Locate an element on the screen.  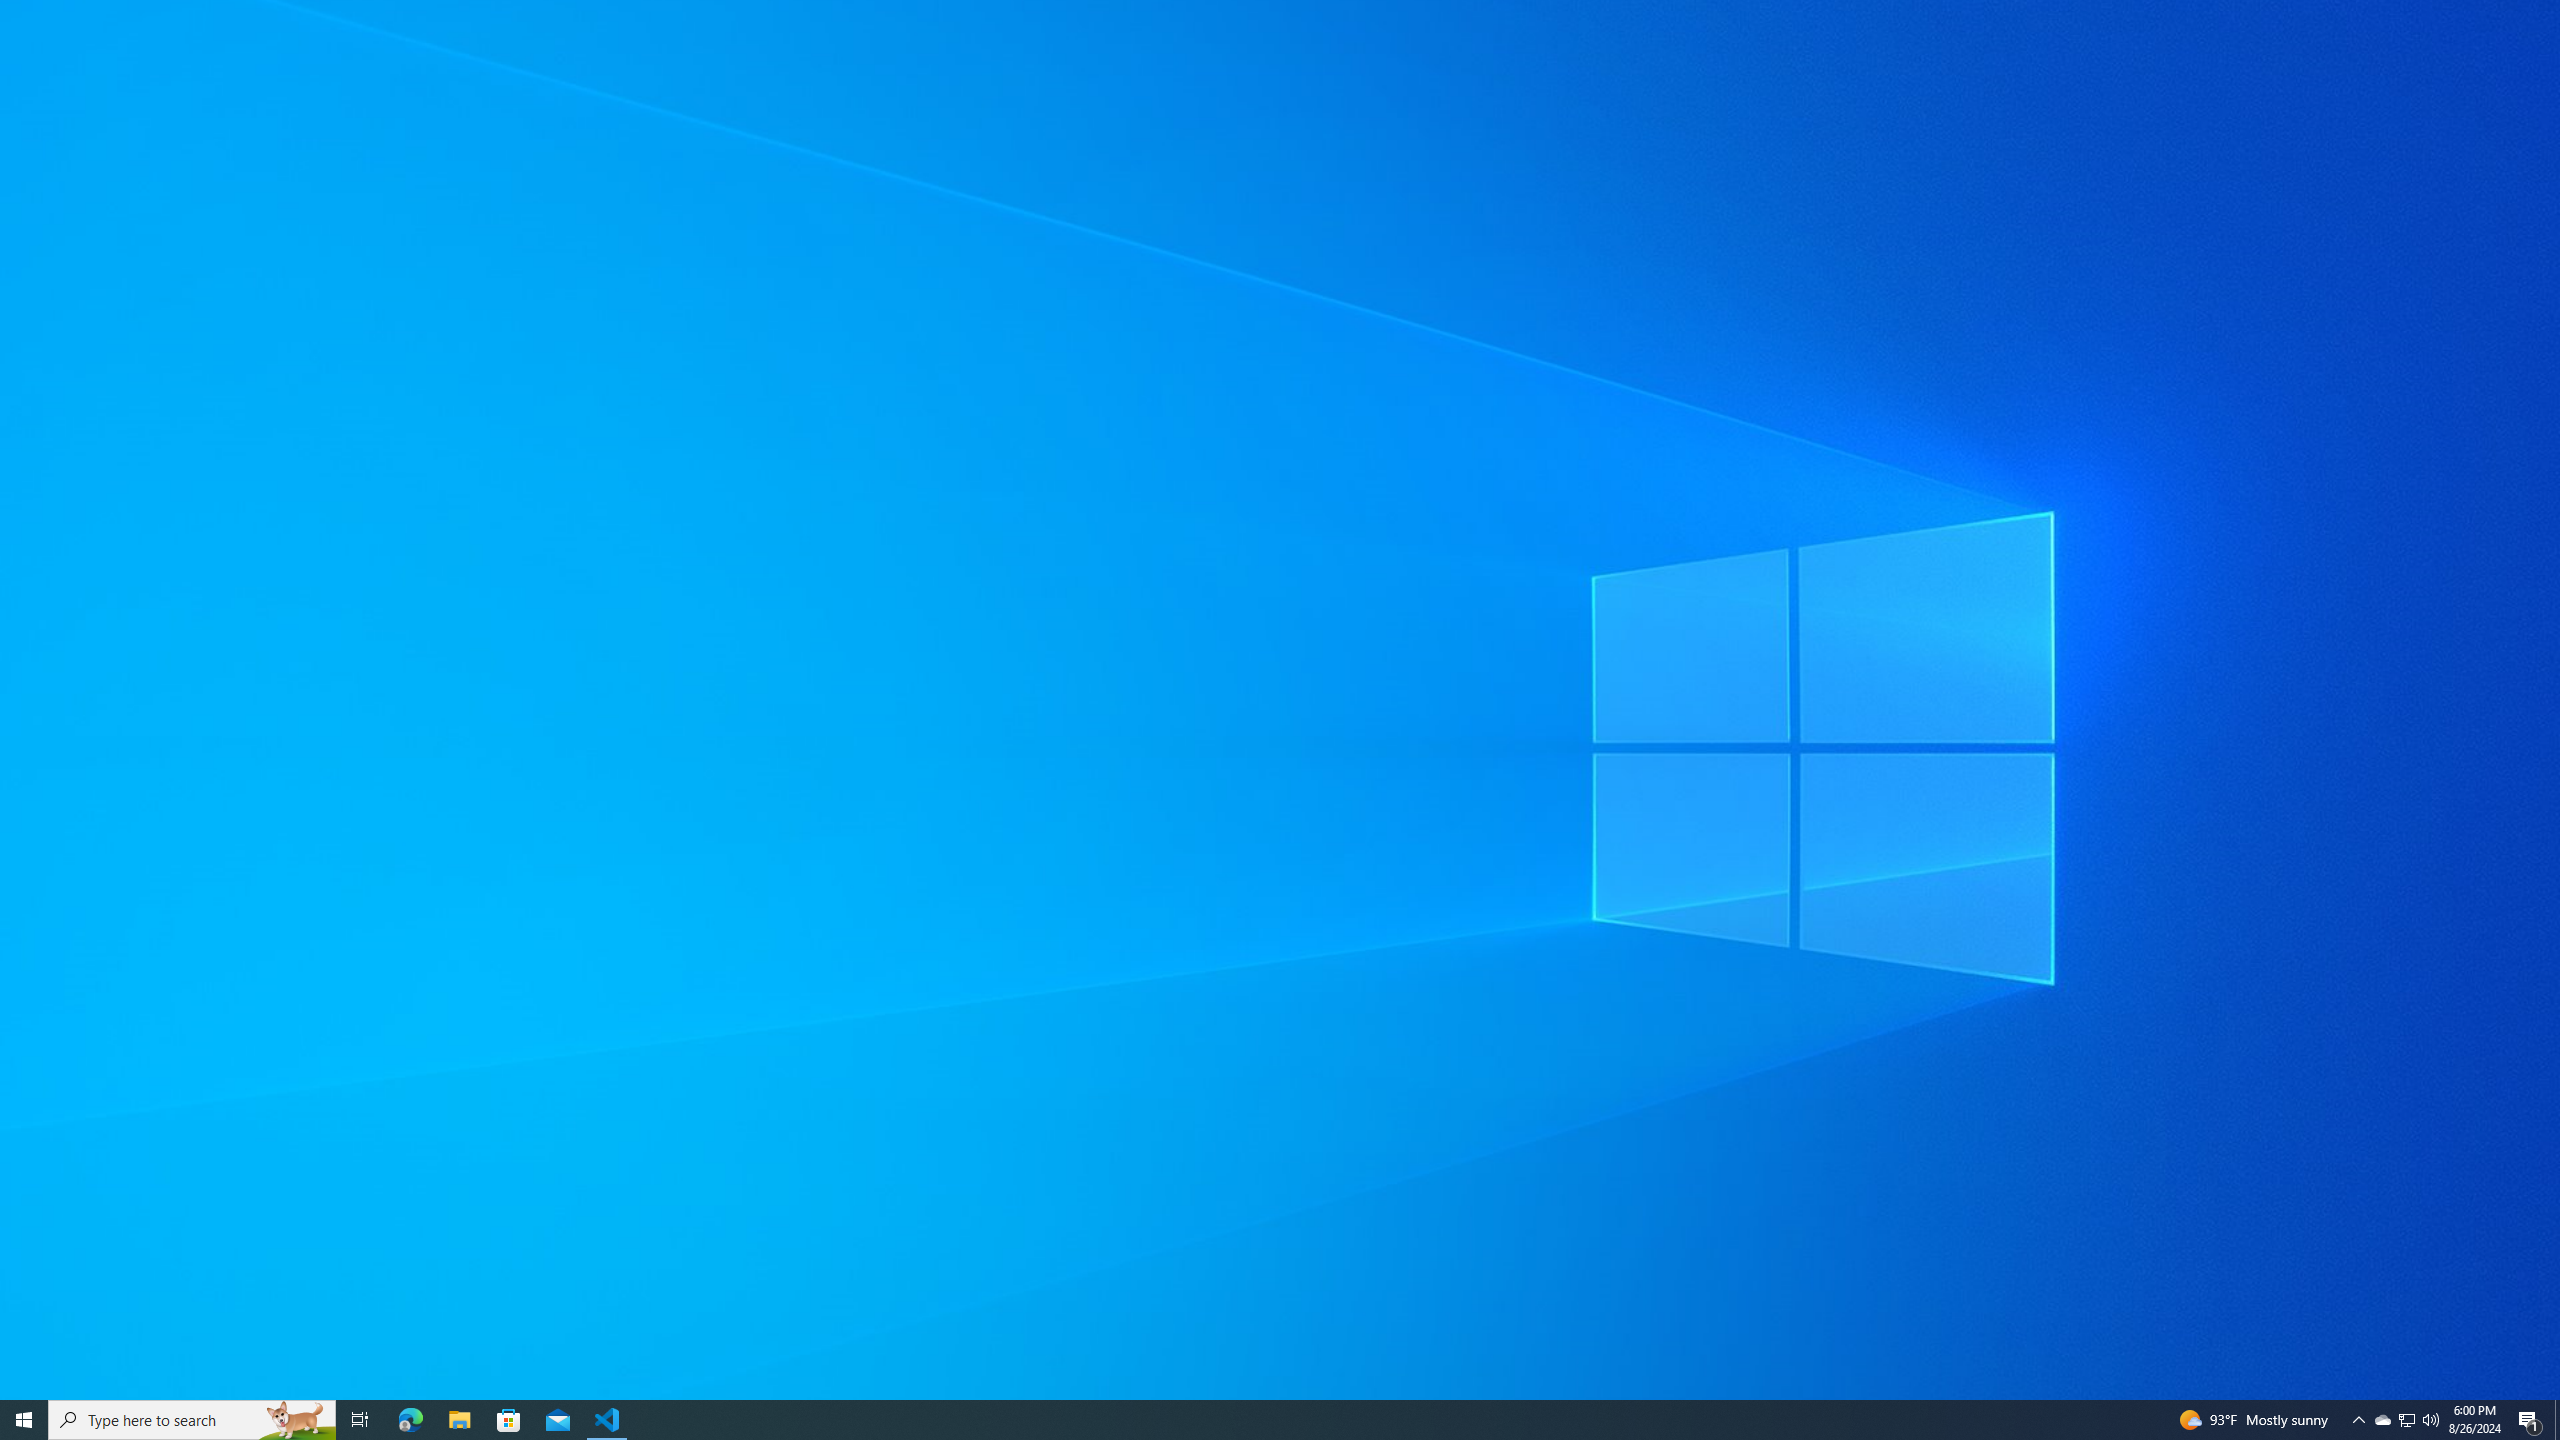
Search highlights icon opens search home window is located at coordinates (360, 1420).